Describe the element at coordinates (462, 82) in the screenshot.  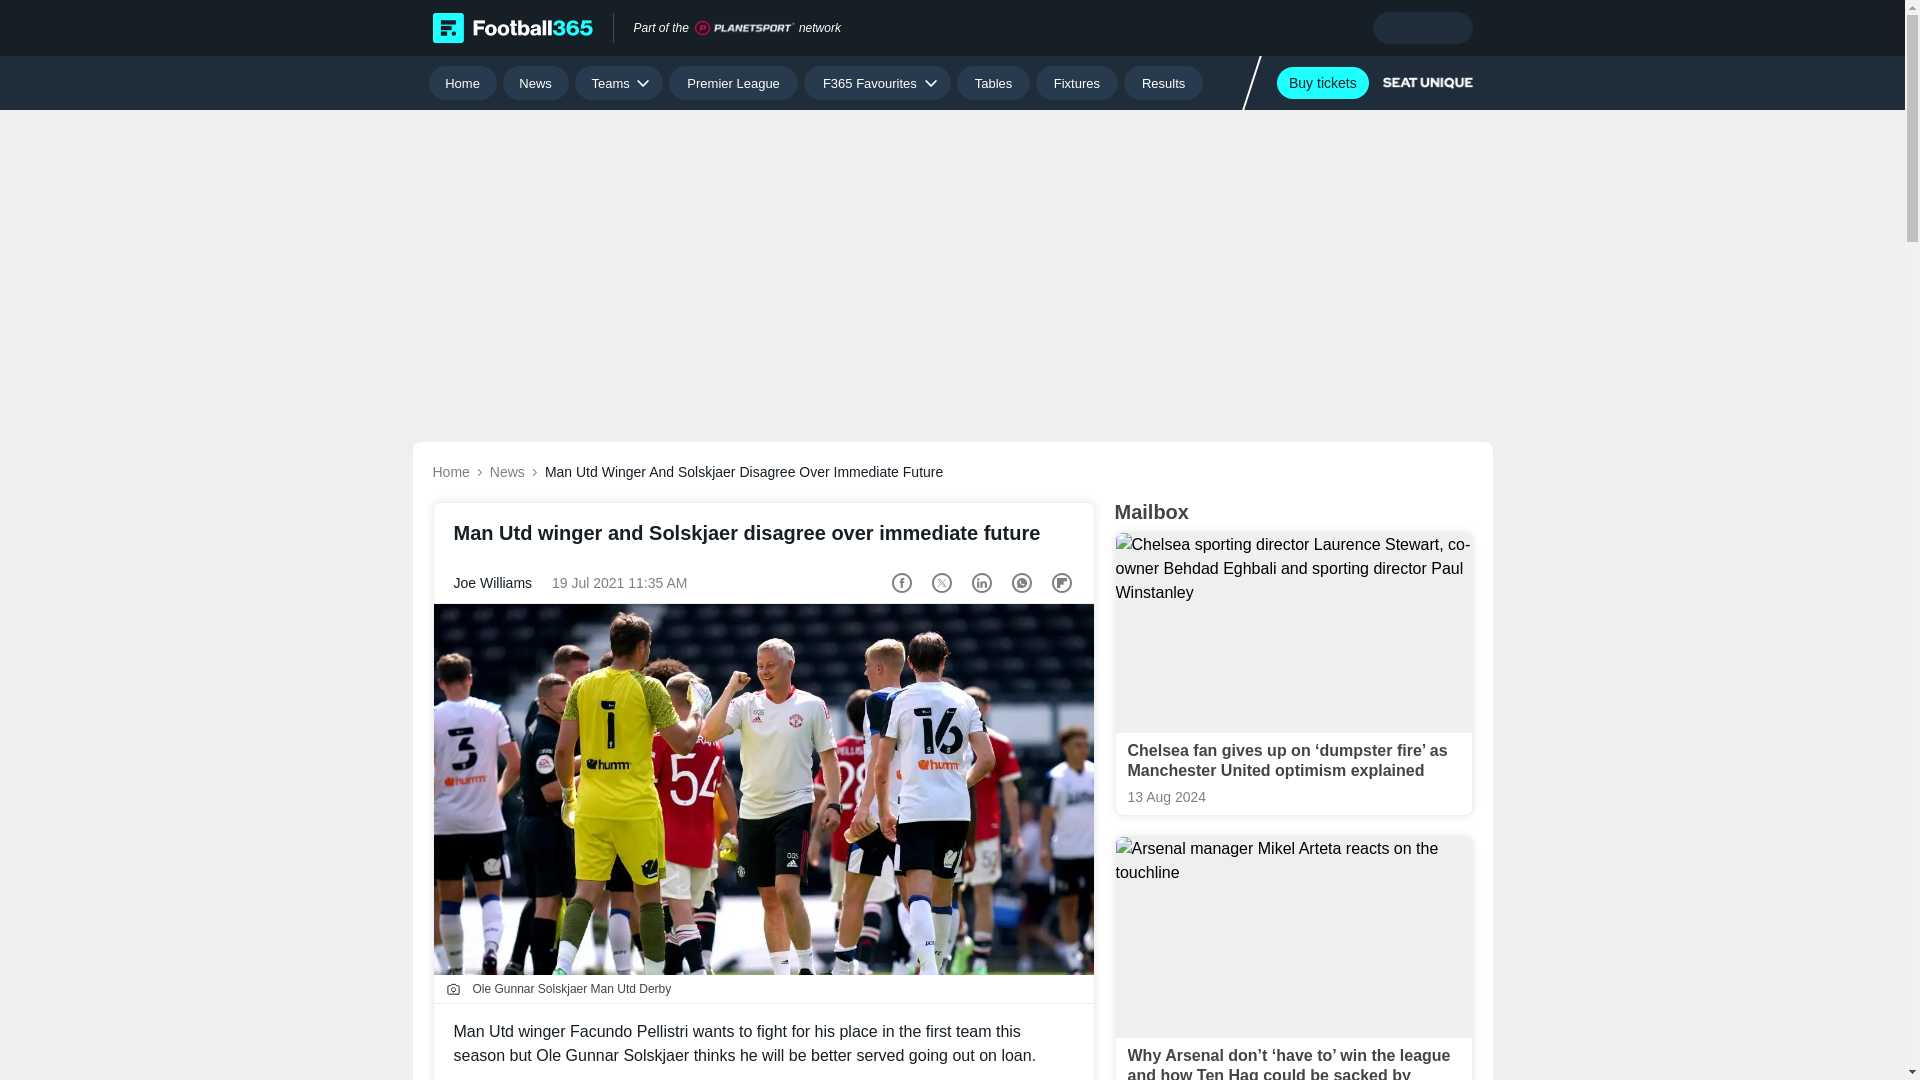
I see `Home` at that location.